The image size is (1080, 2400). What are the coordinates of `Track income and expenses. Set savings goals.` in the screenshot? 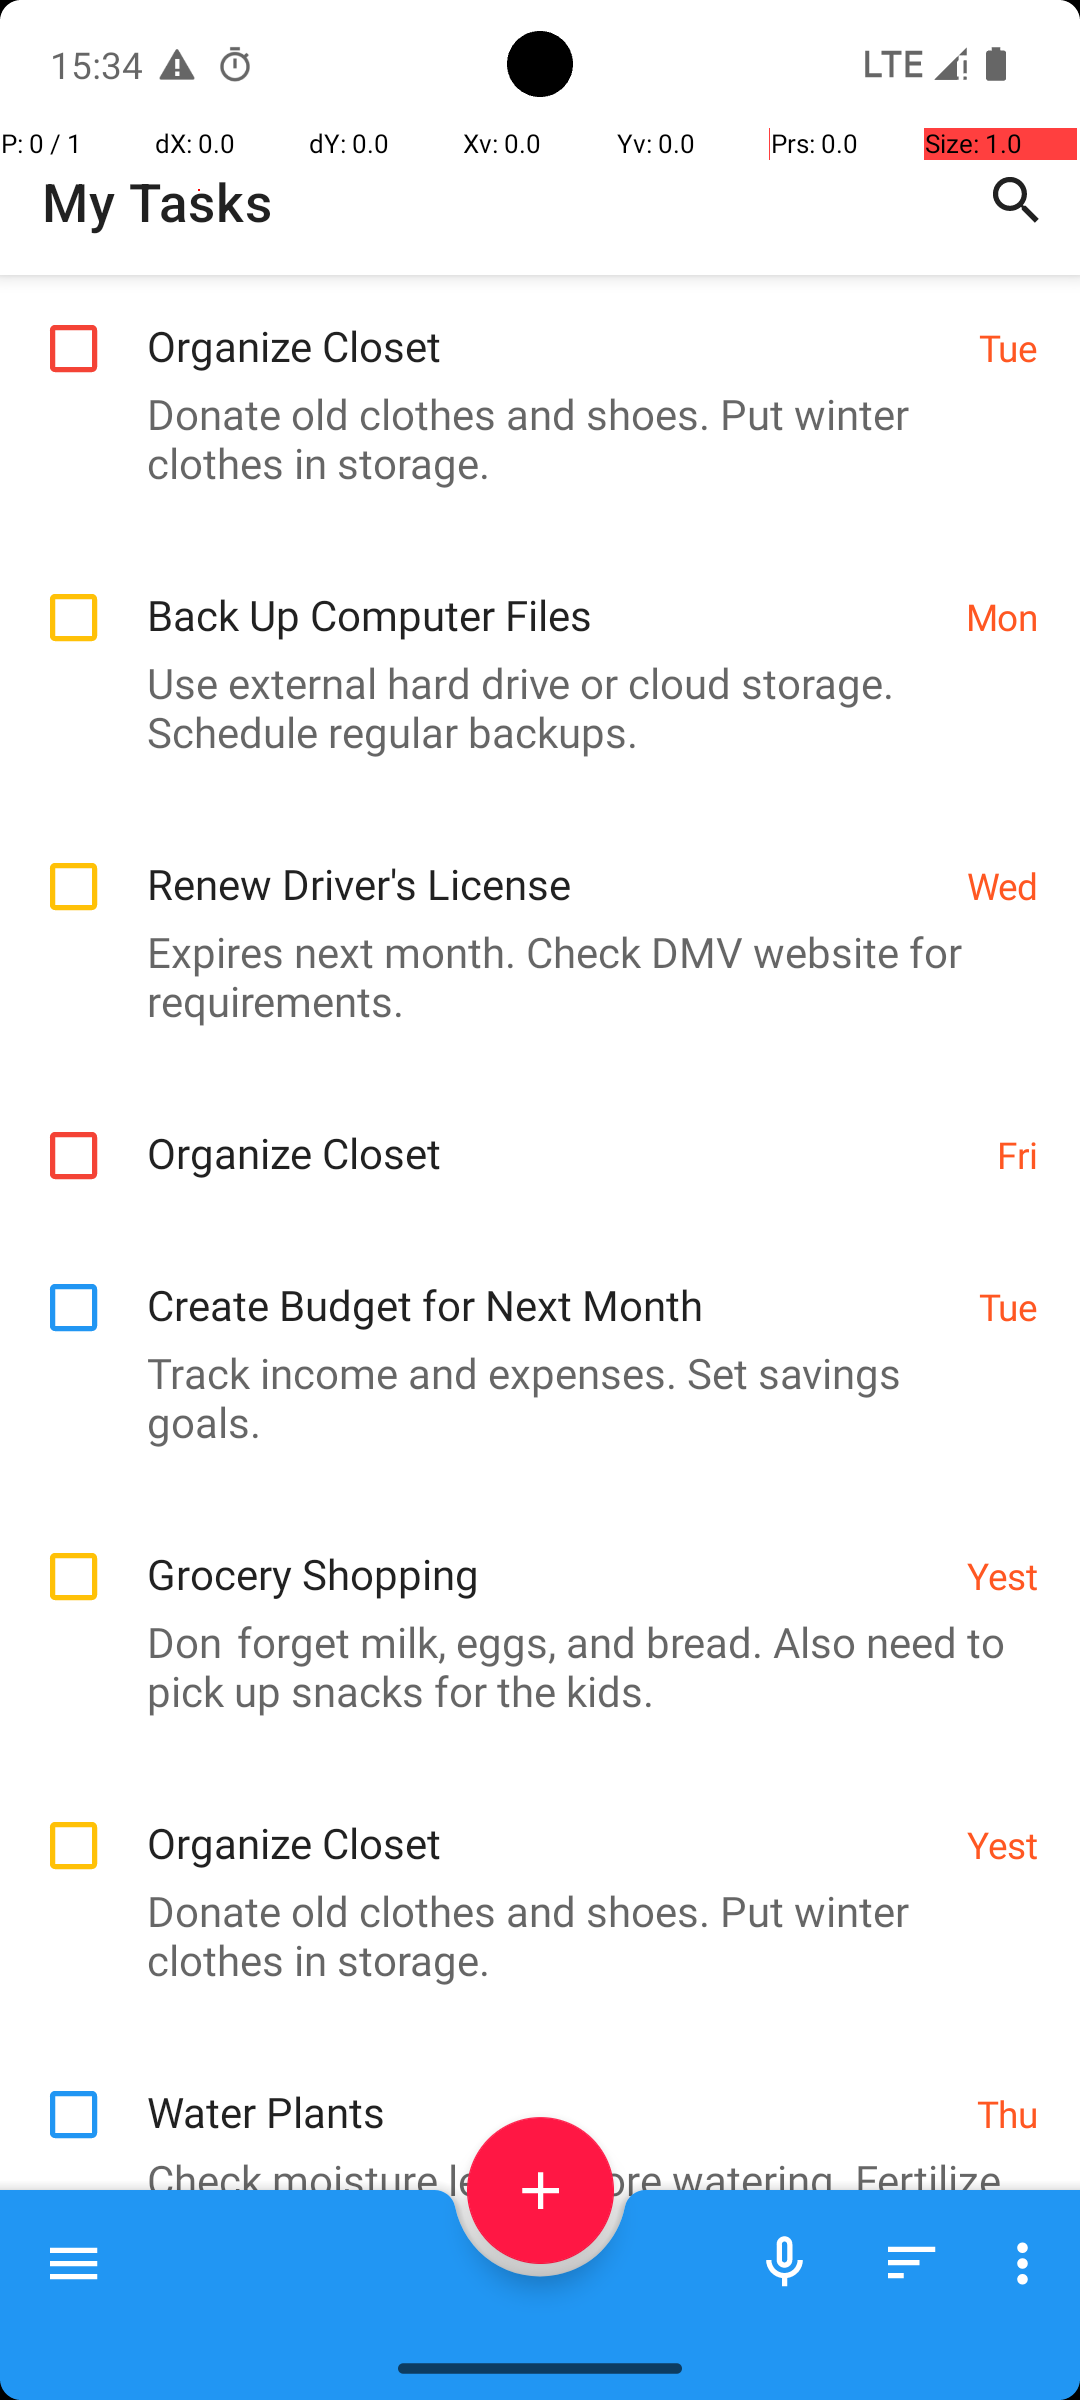 It's located at (530, 1397).